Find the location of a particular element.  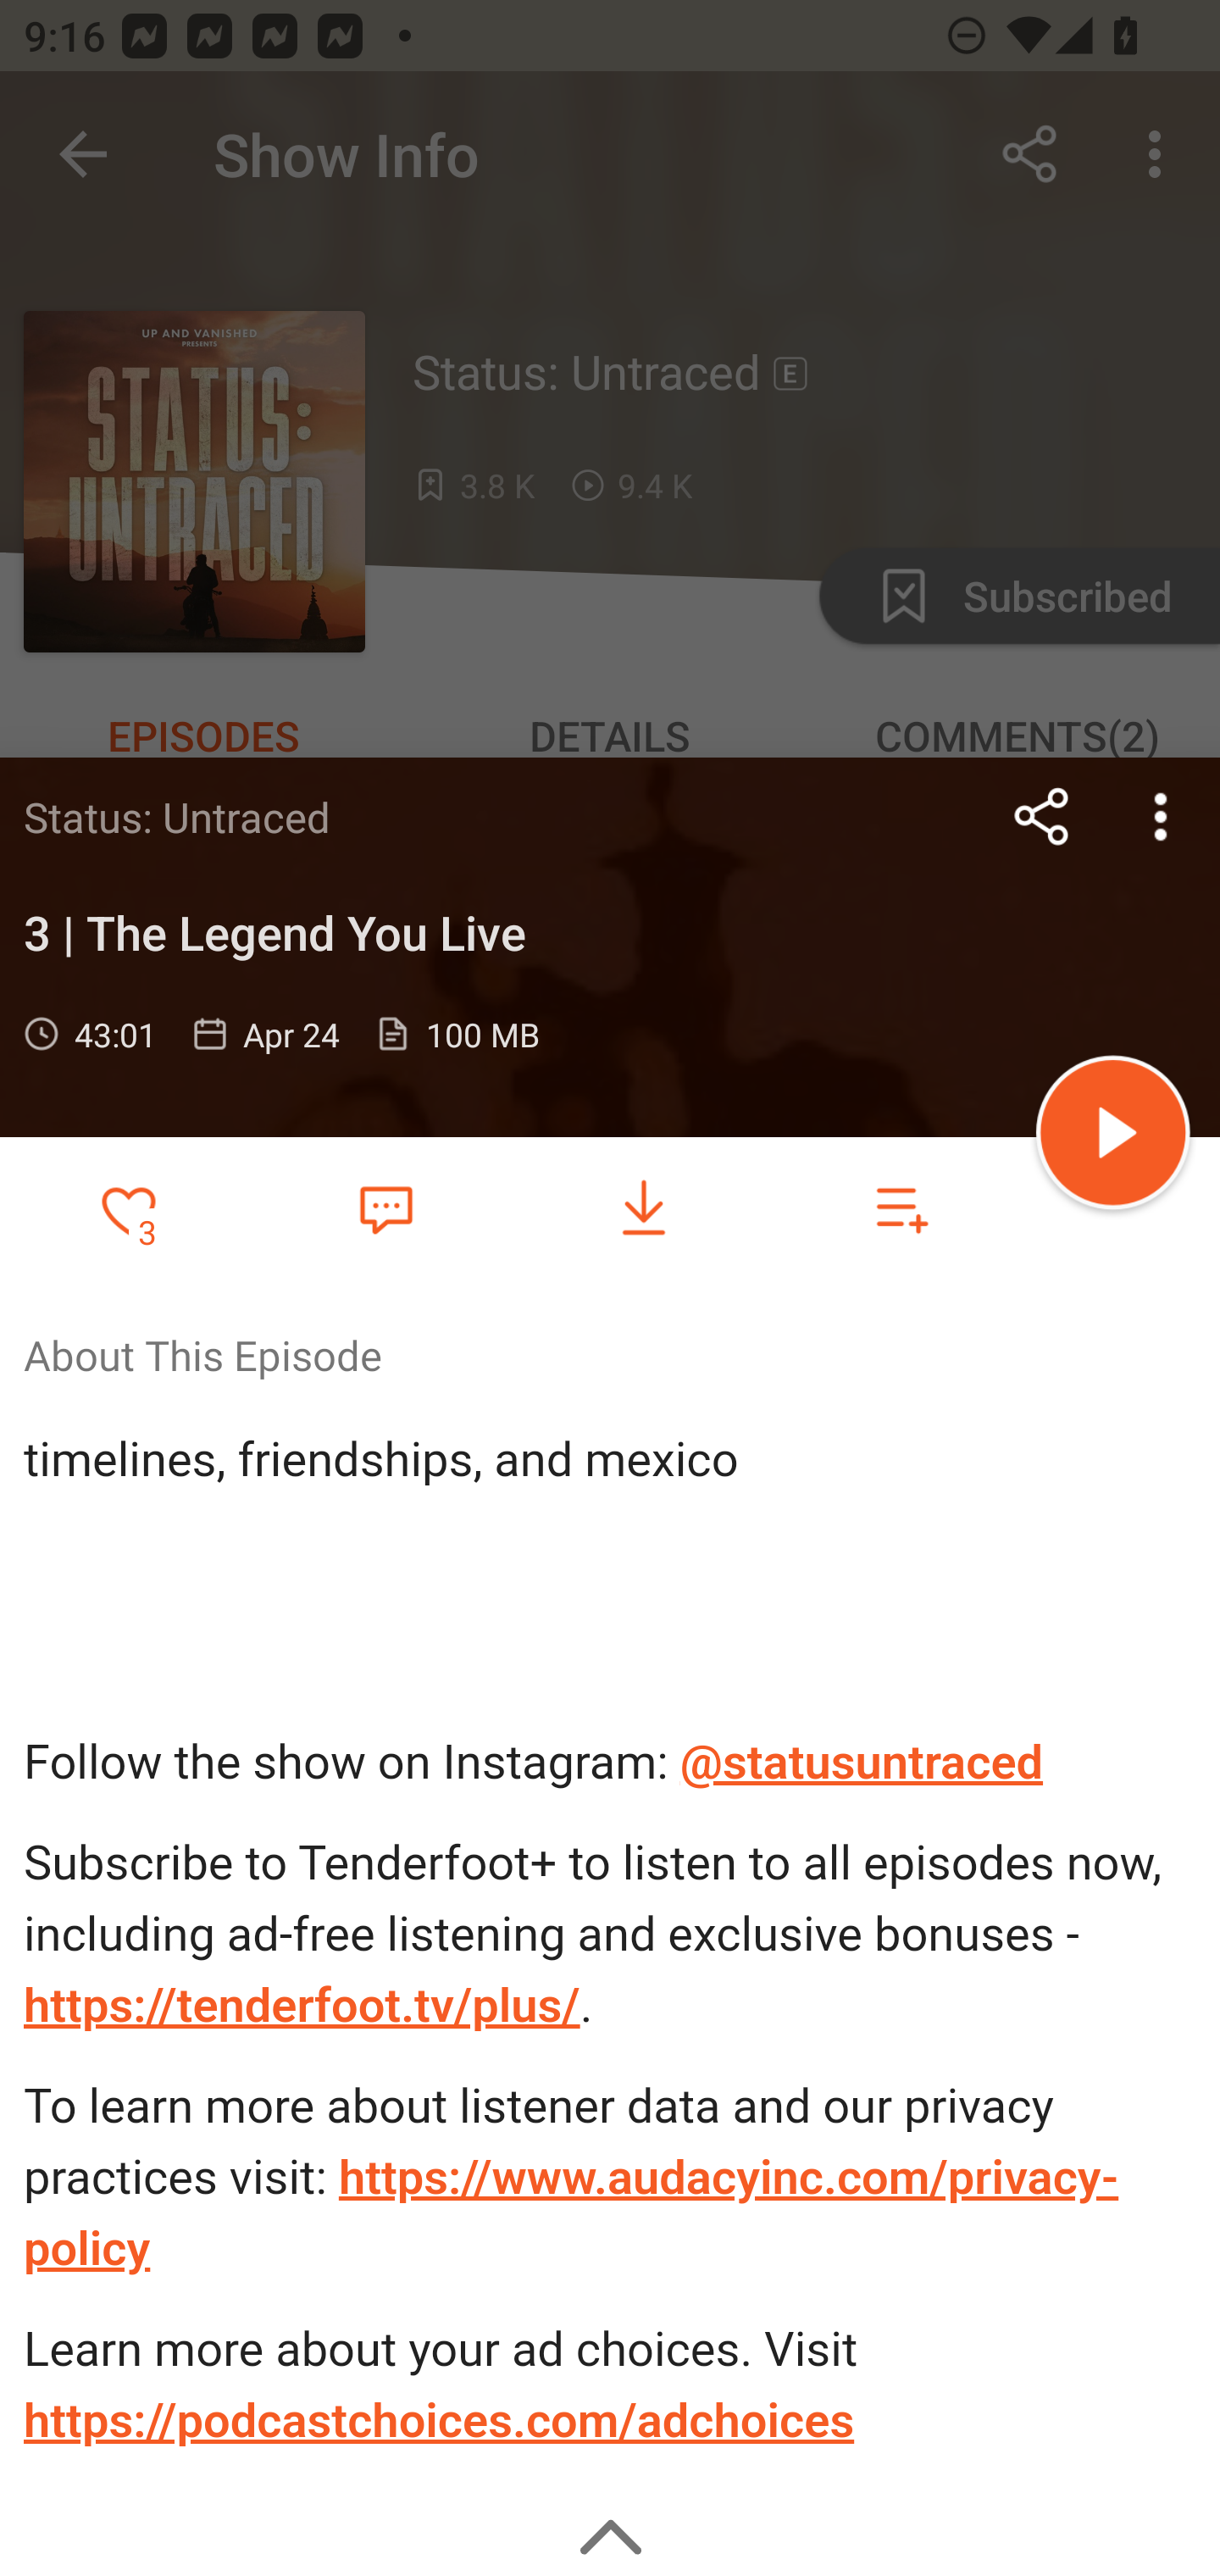

Share is located at coordinates (1042, 816).